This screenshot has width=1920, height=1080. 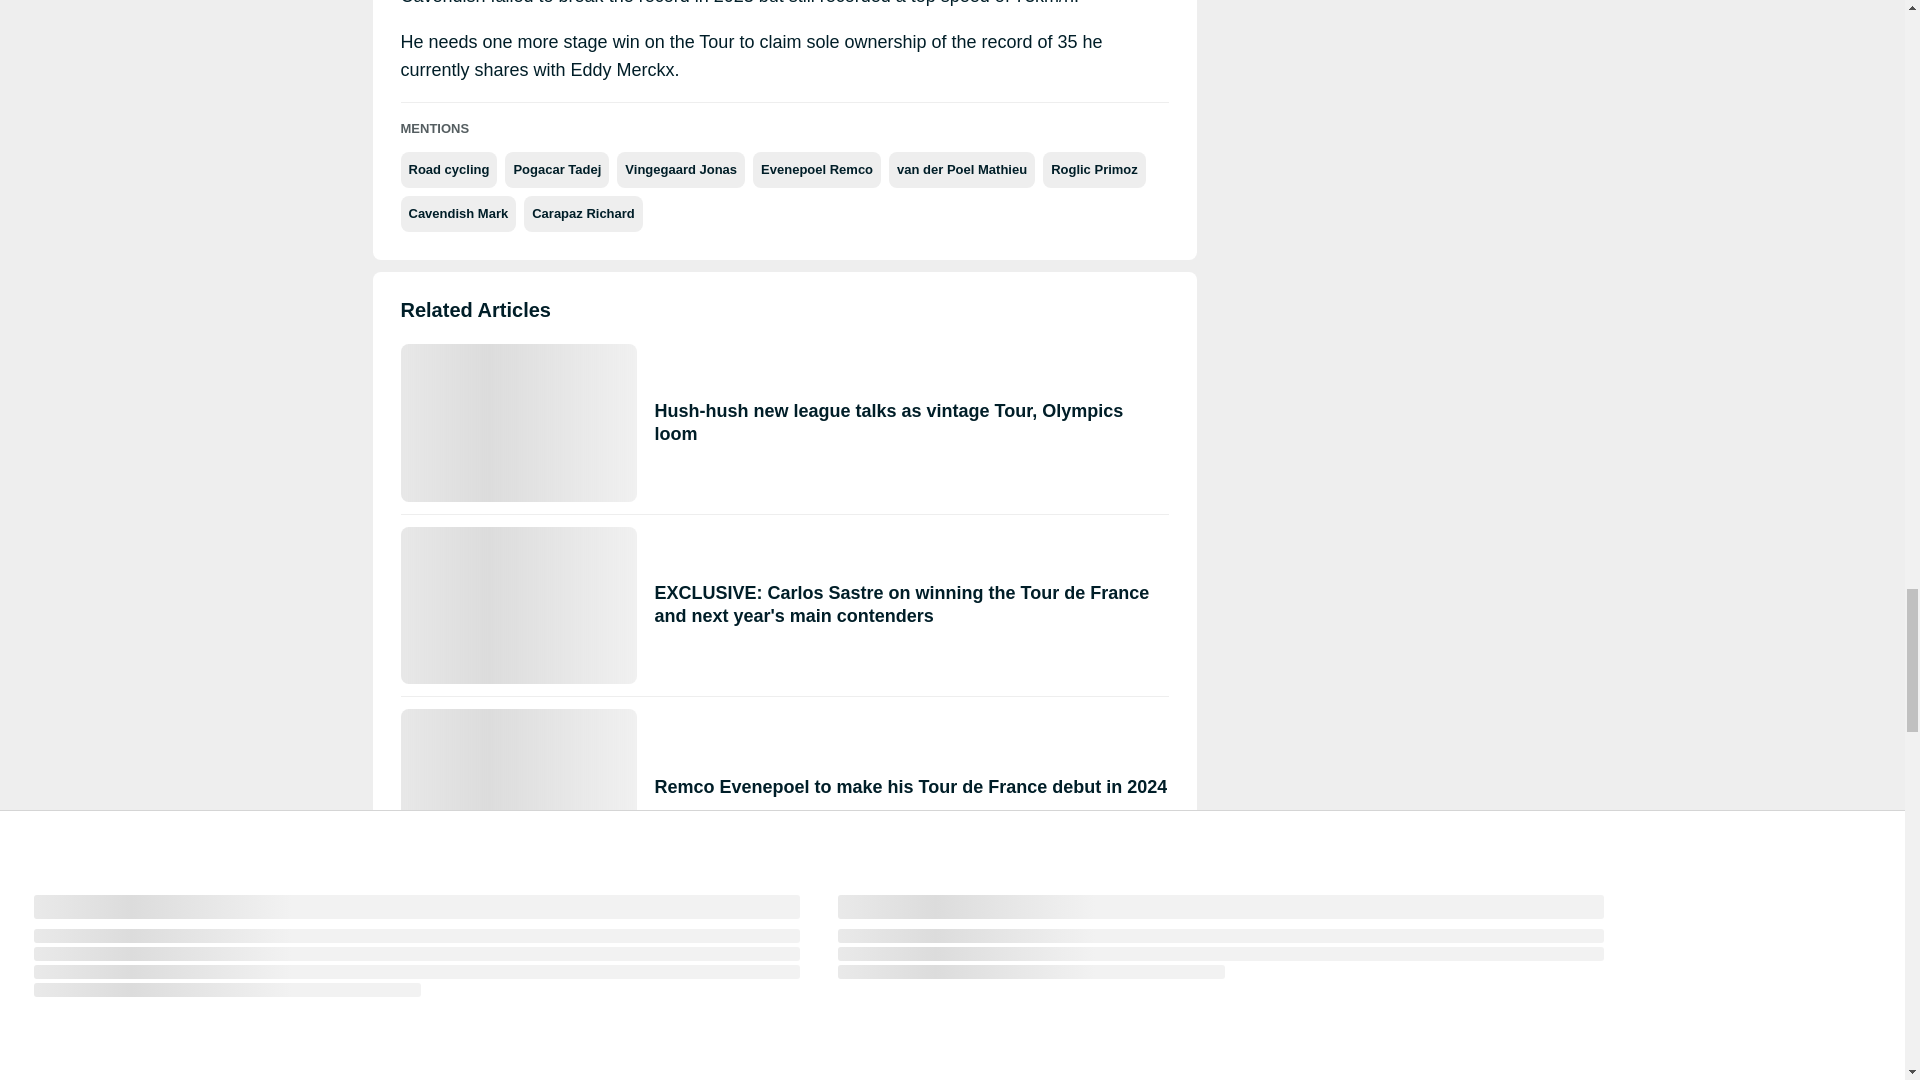 What do you see at coordinates (783, 422) in the screenshot?
I see `Hush-hush new league talks as vintage Tour, Olympics loom` at bounding box center [783, 422].